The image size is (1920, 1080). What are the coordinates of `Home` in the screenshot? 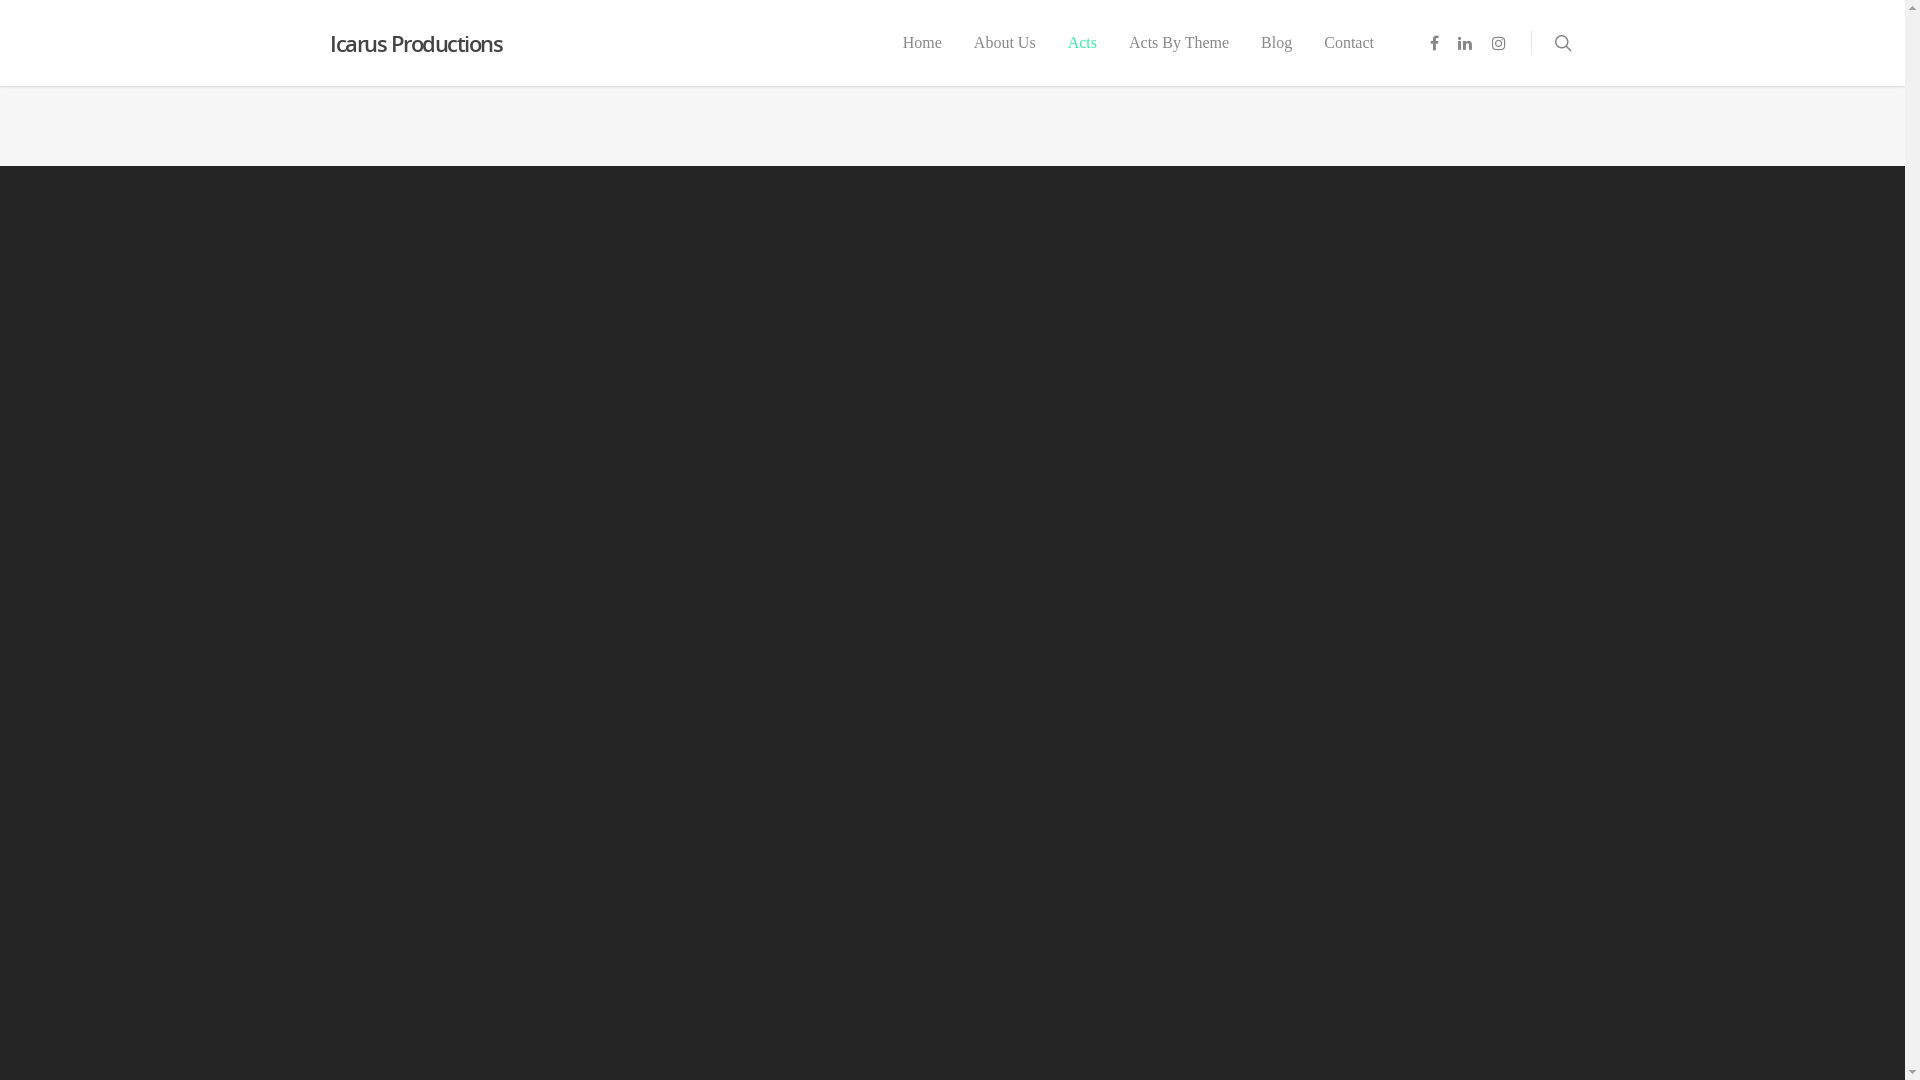 It's located at (922, 57).